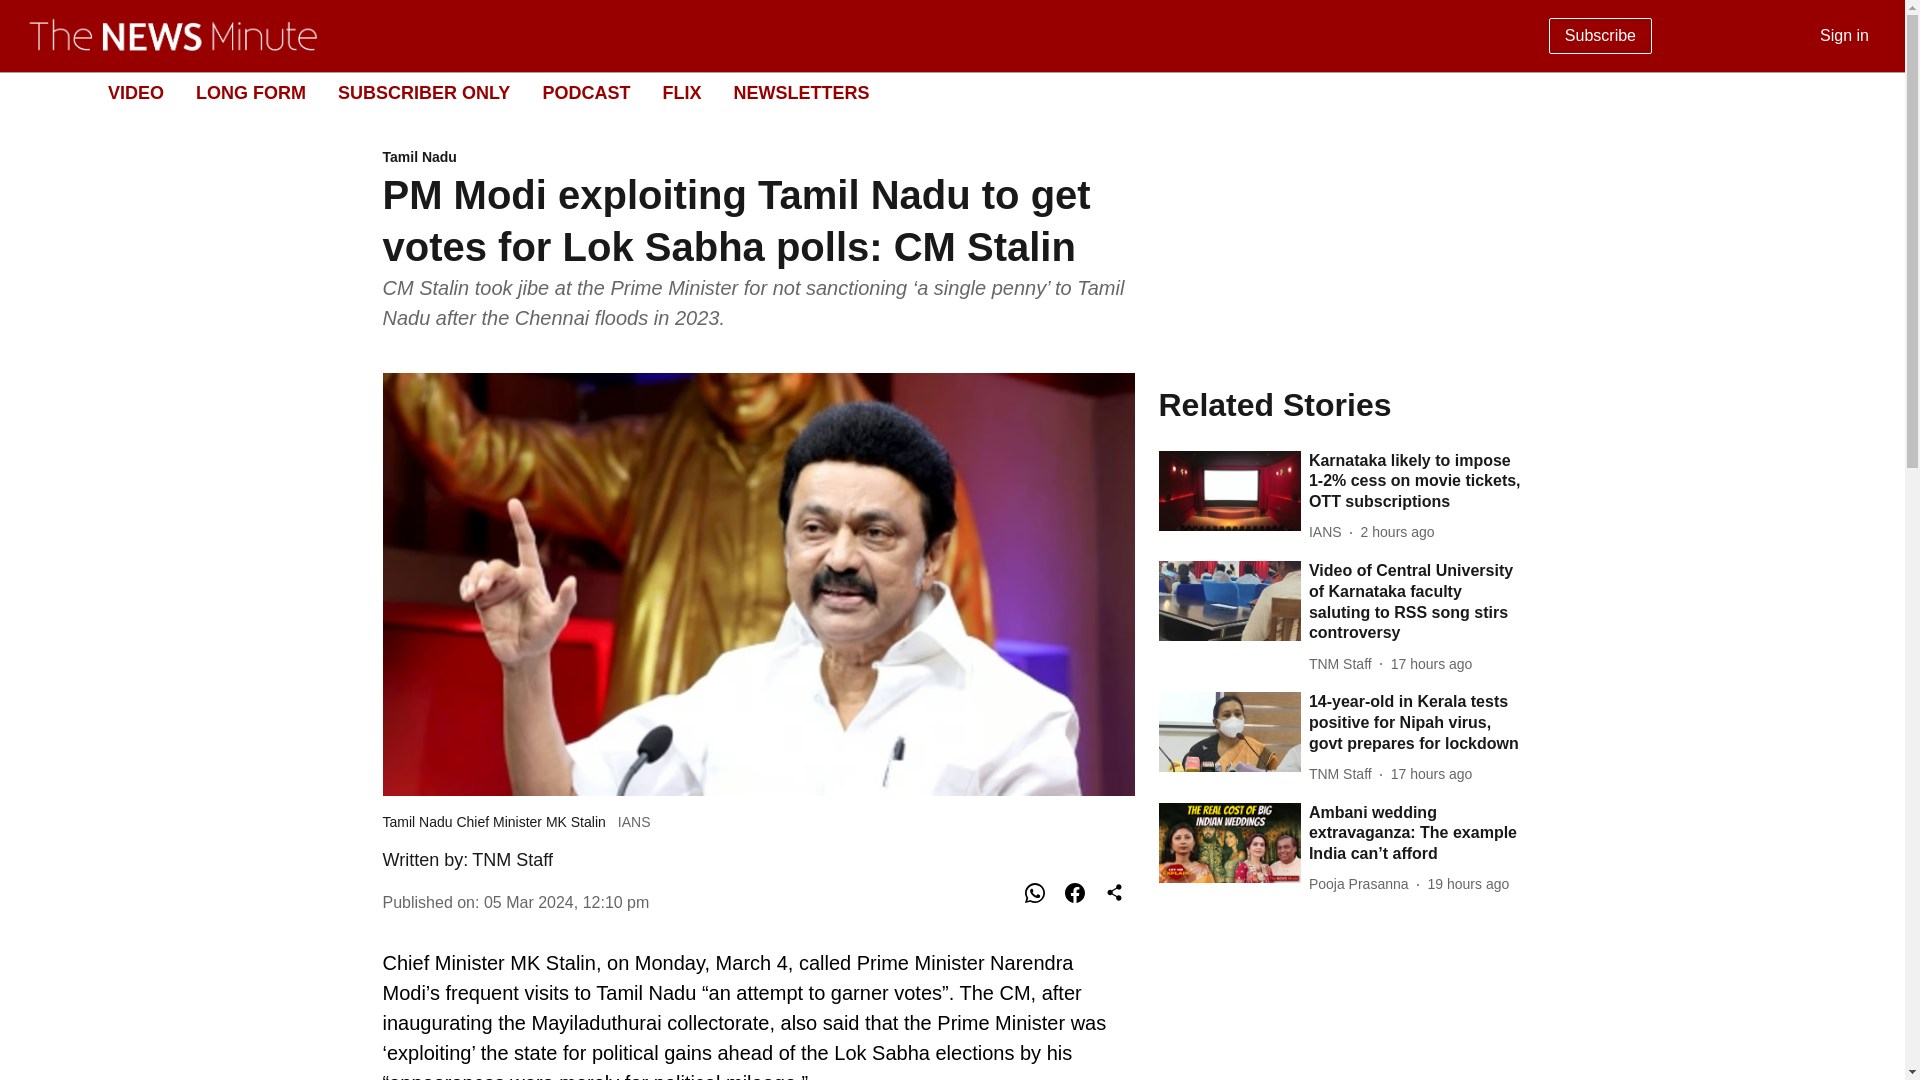  Describe the element at coordinates (424, 92) in the screenshot. I see `SUBSCRIBER ONLY` at that location.